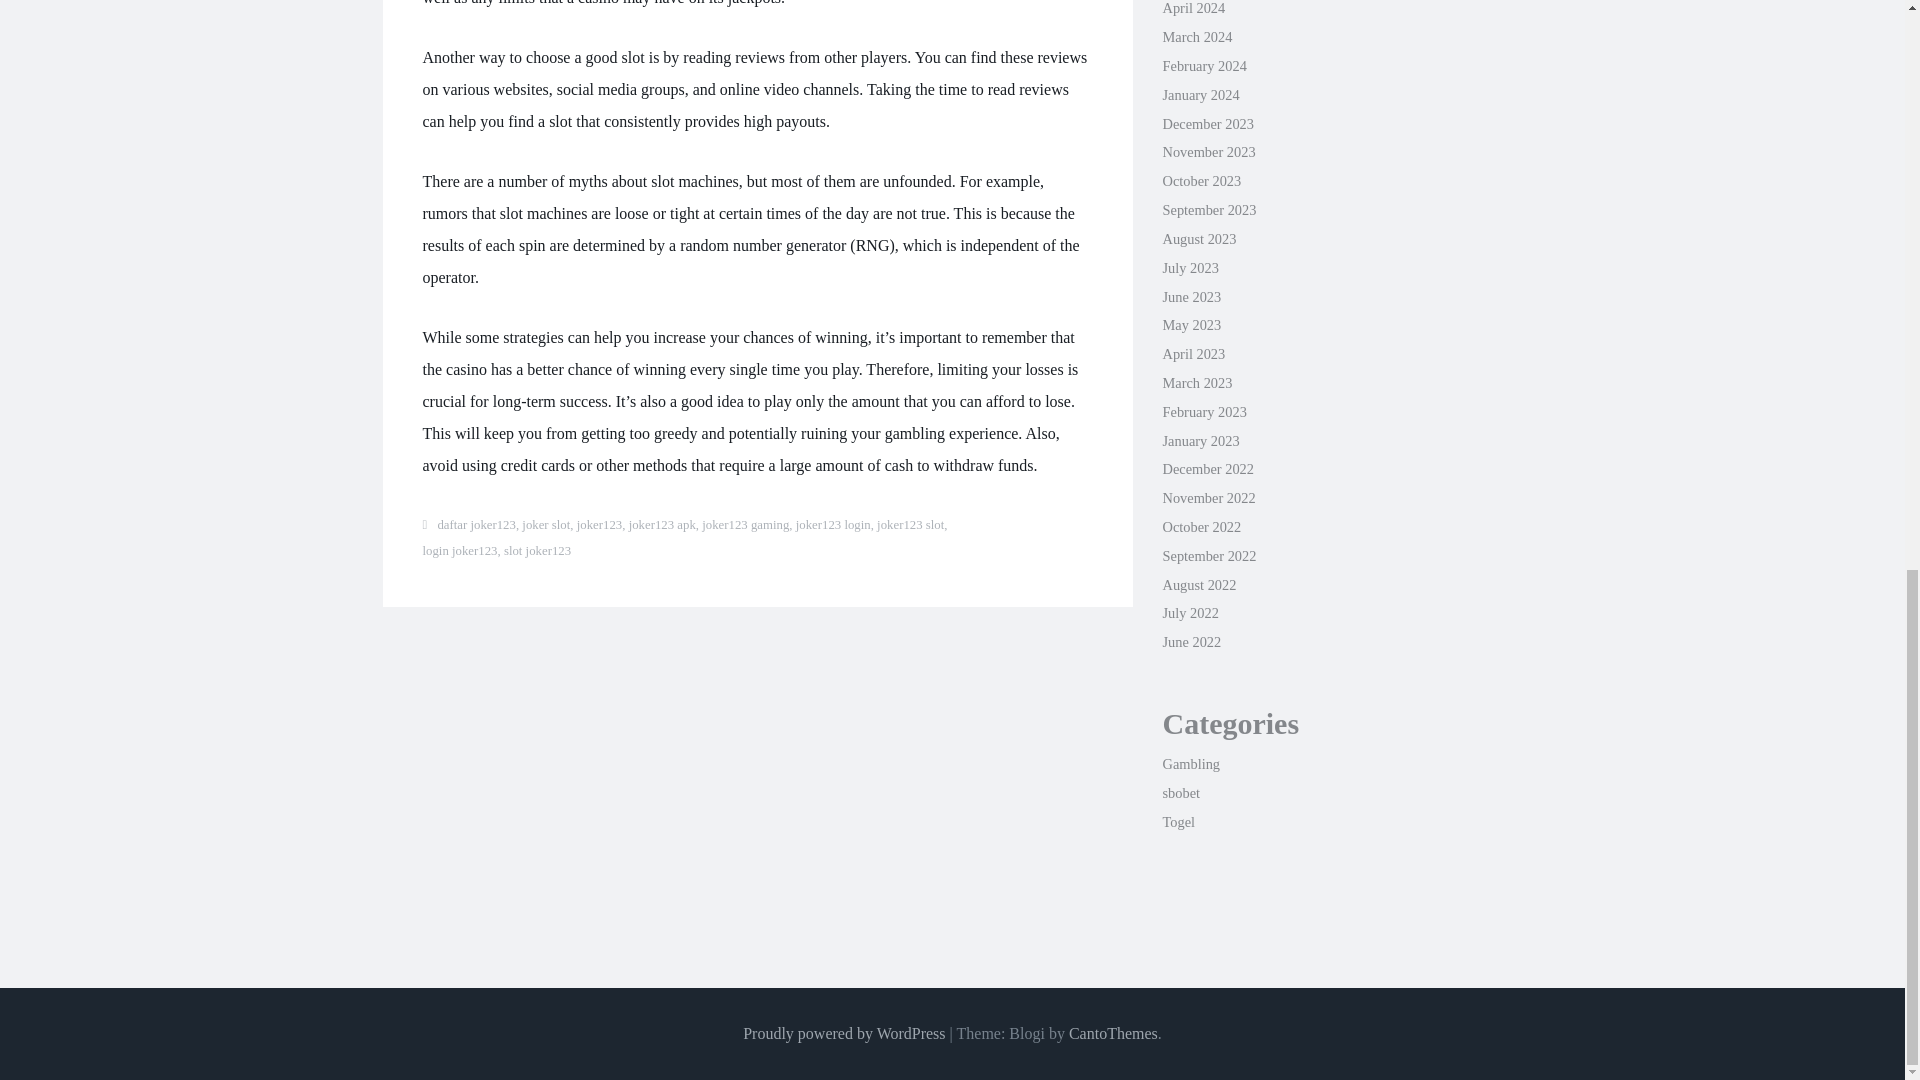 This screenshot has height=1080, width=1920. What do you see at coordinates (746, 525) in the screenshot?
I see `joker123 gaming` at bounding box center [746, 525].